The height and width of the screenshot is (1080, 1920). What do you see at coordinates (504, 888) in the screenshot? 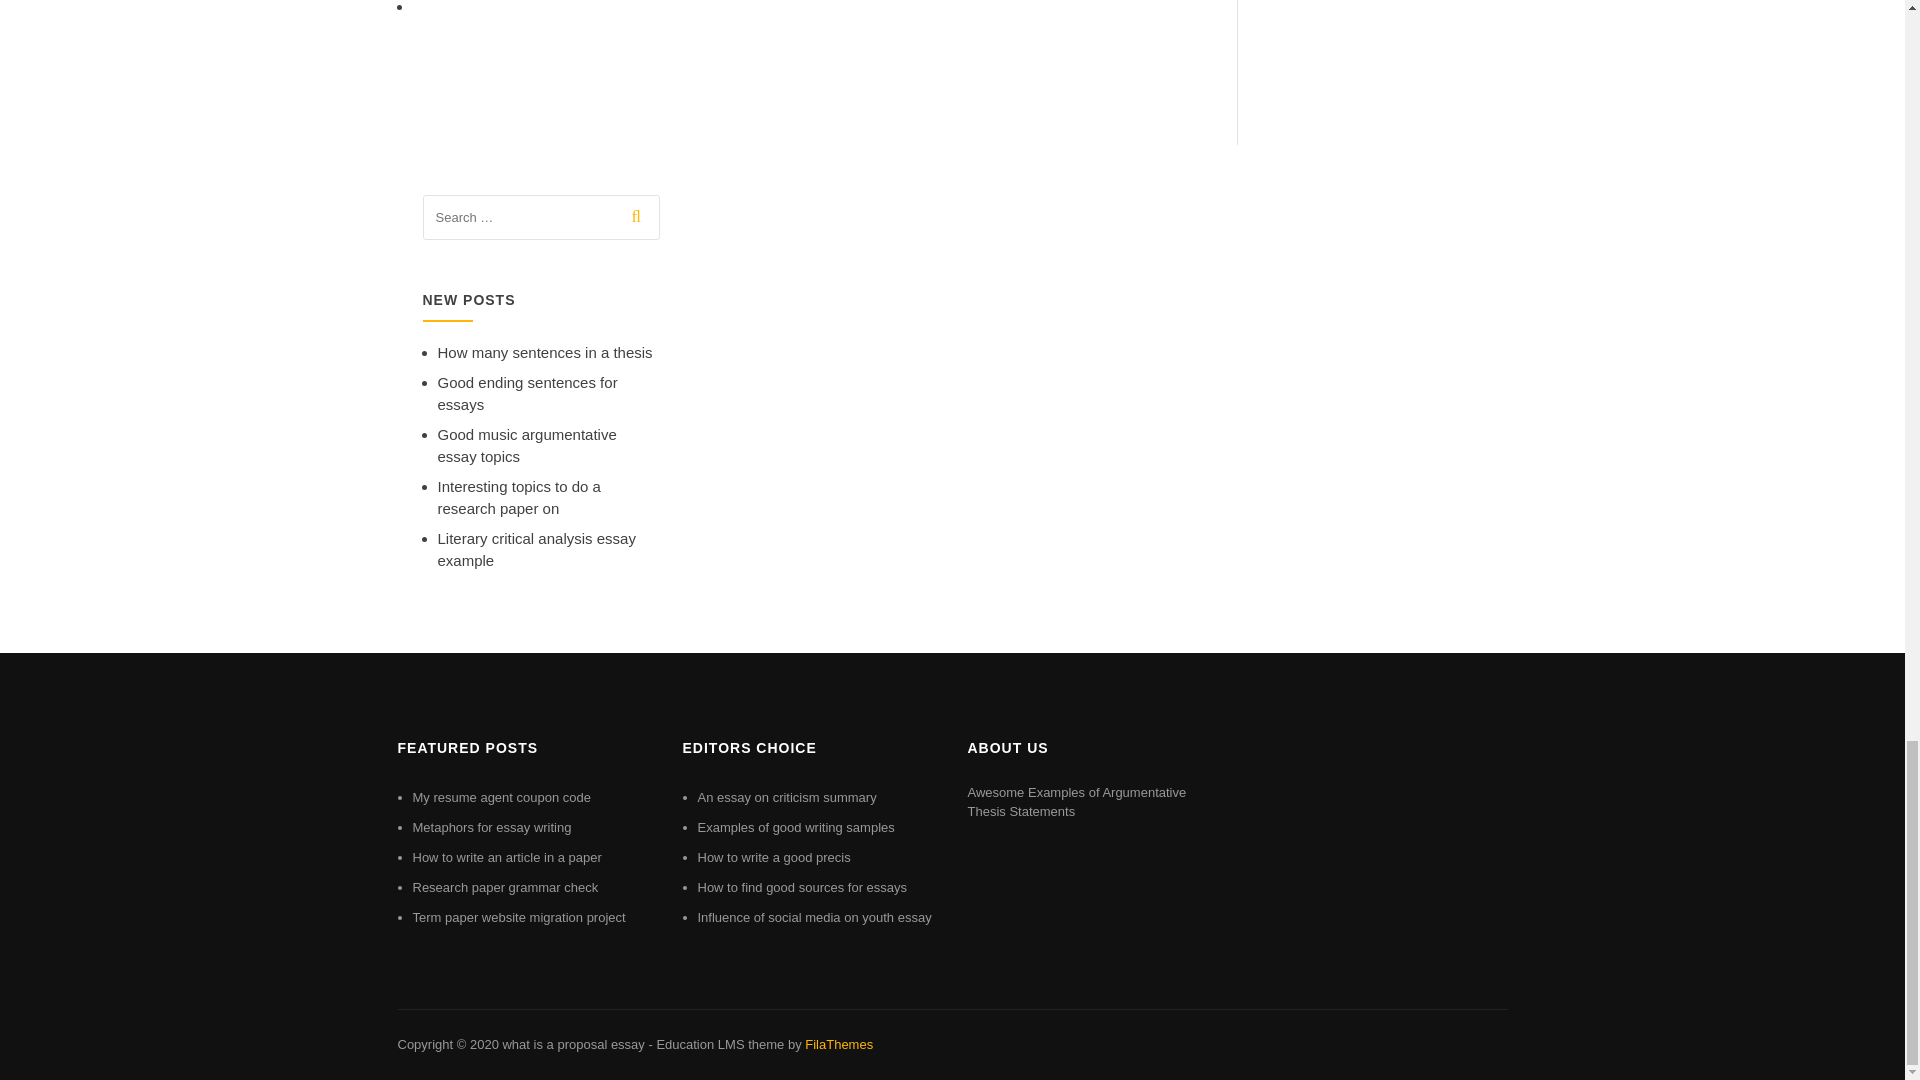
I see `Research paper grammar check` at bounding box center [504, 888].